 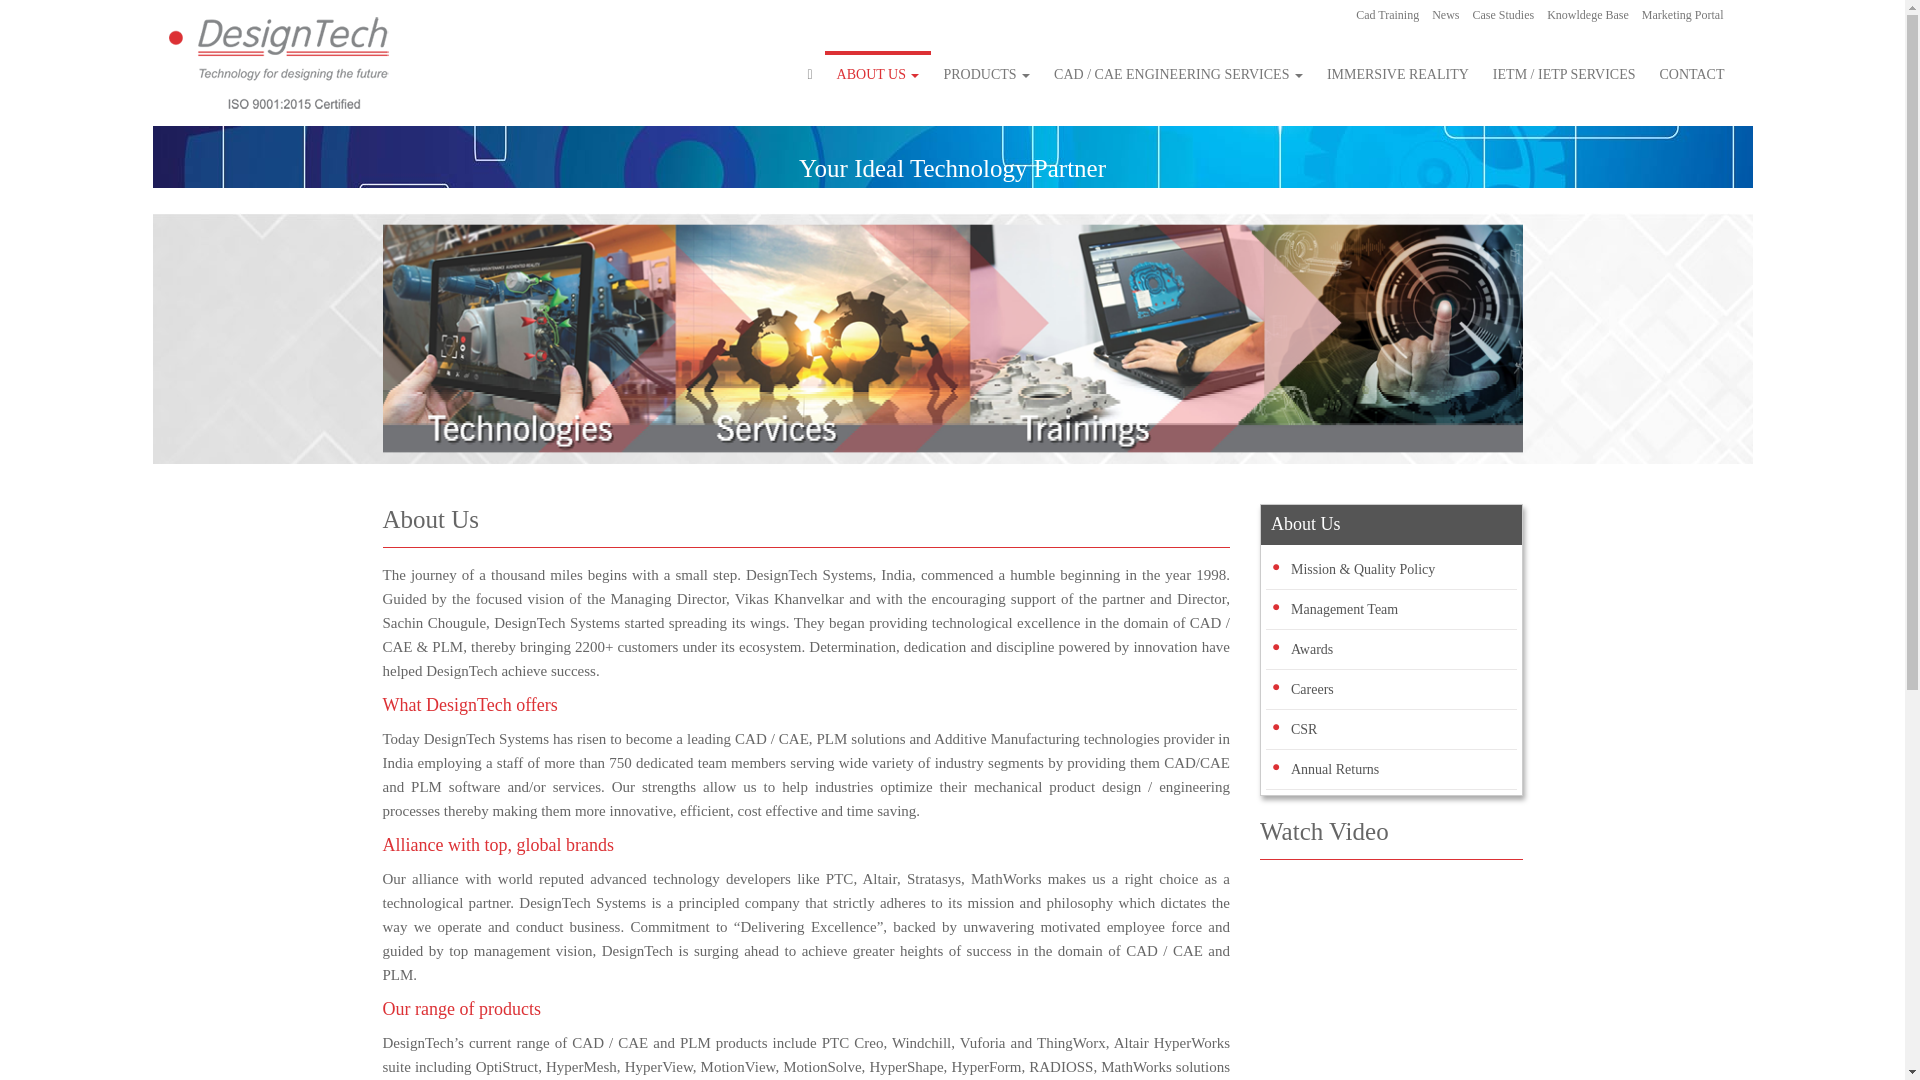 What do you see at coordinates (1398, 72) in the screenshot?
I see `IMMERSIVE REALITY` at bounding box center [1398, 72].